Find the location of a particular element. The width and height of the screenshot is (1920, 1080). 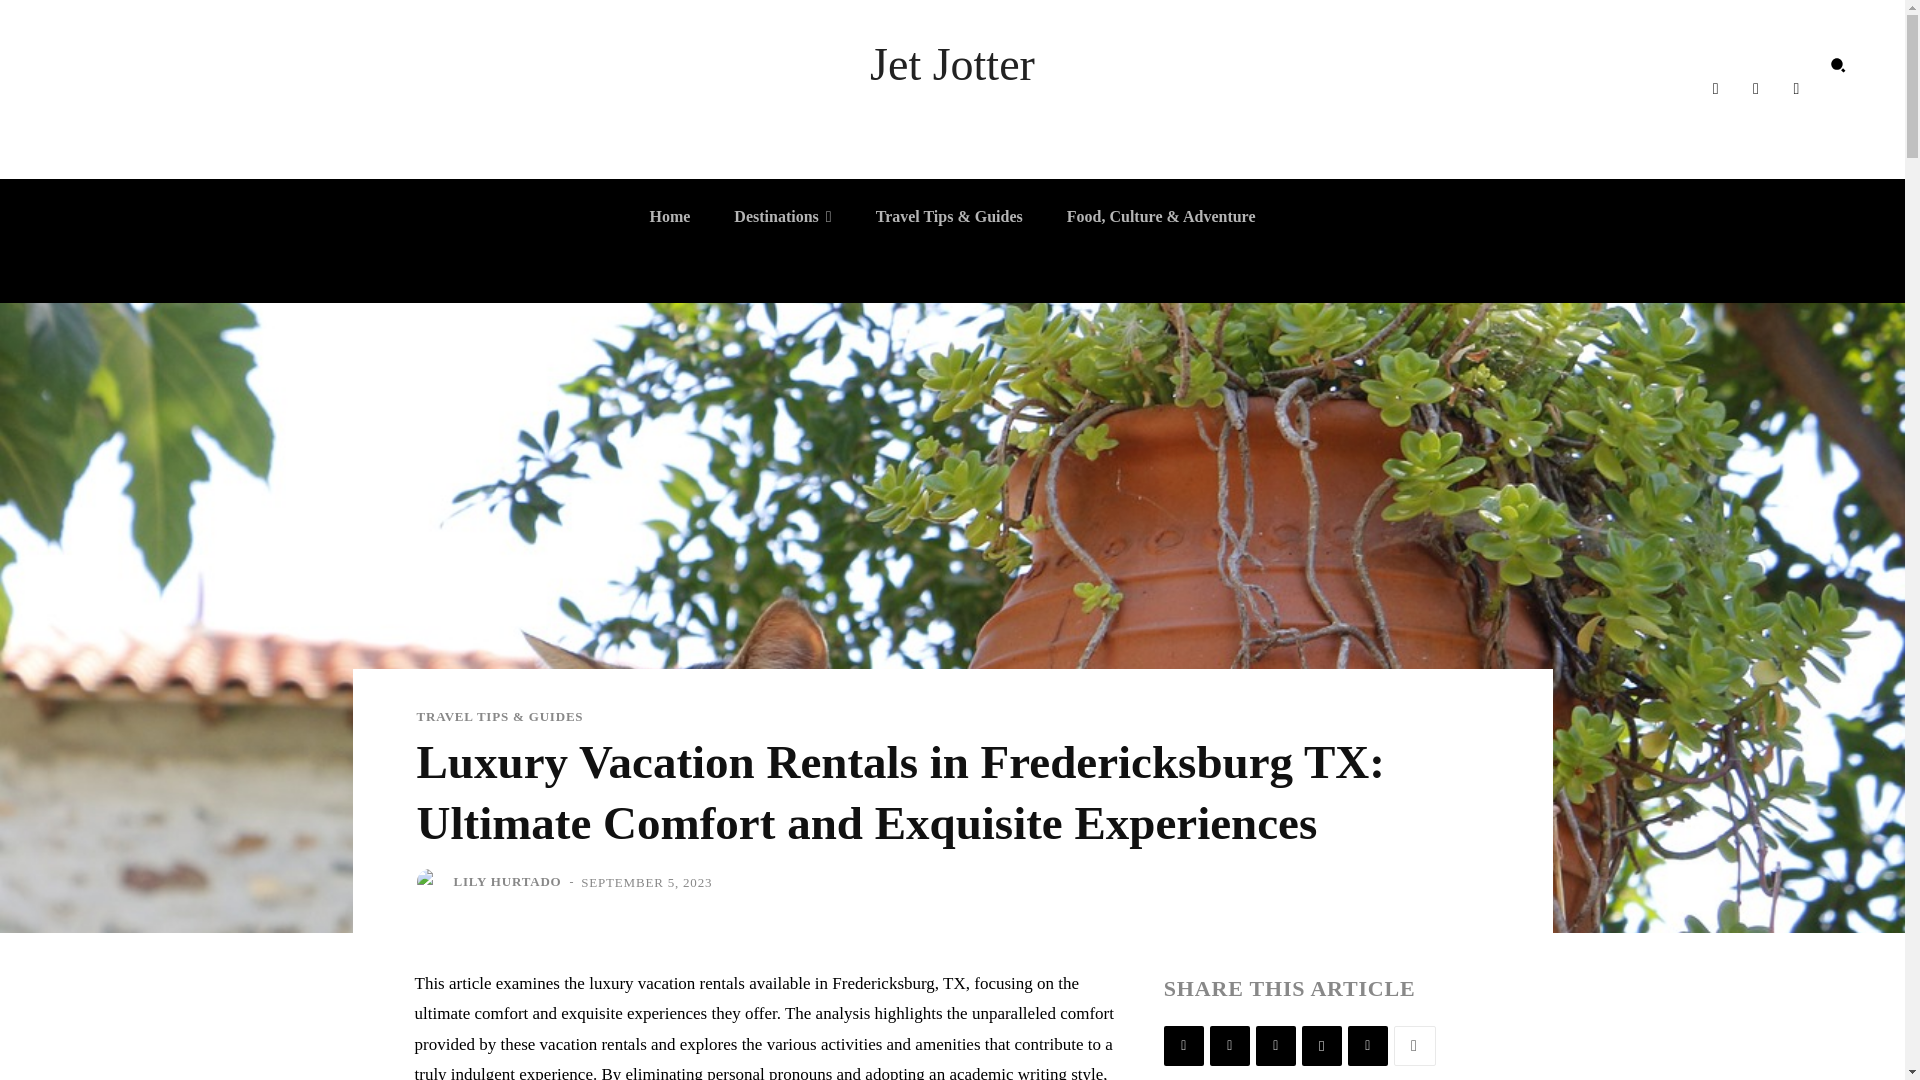

Linkedin is located at coordinates (1276, 1046).